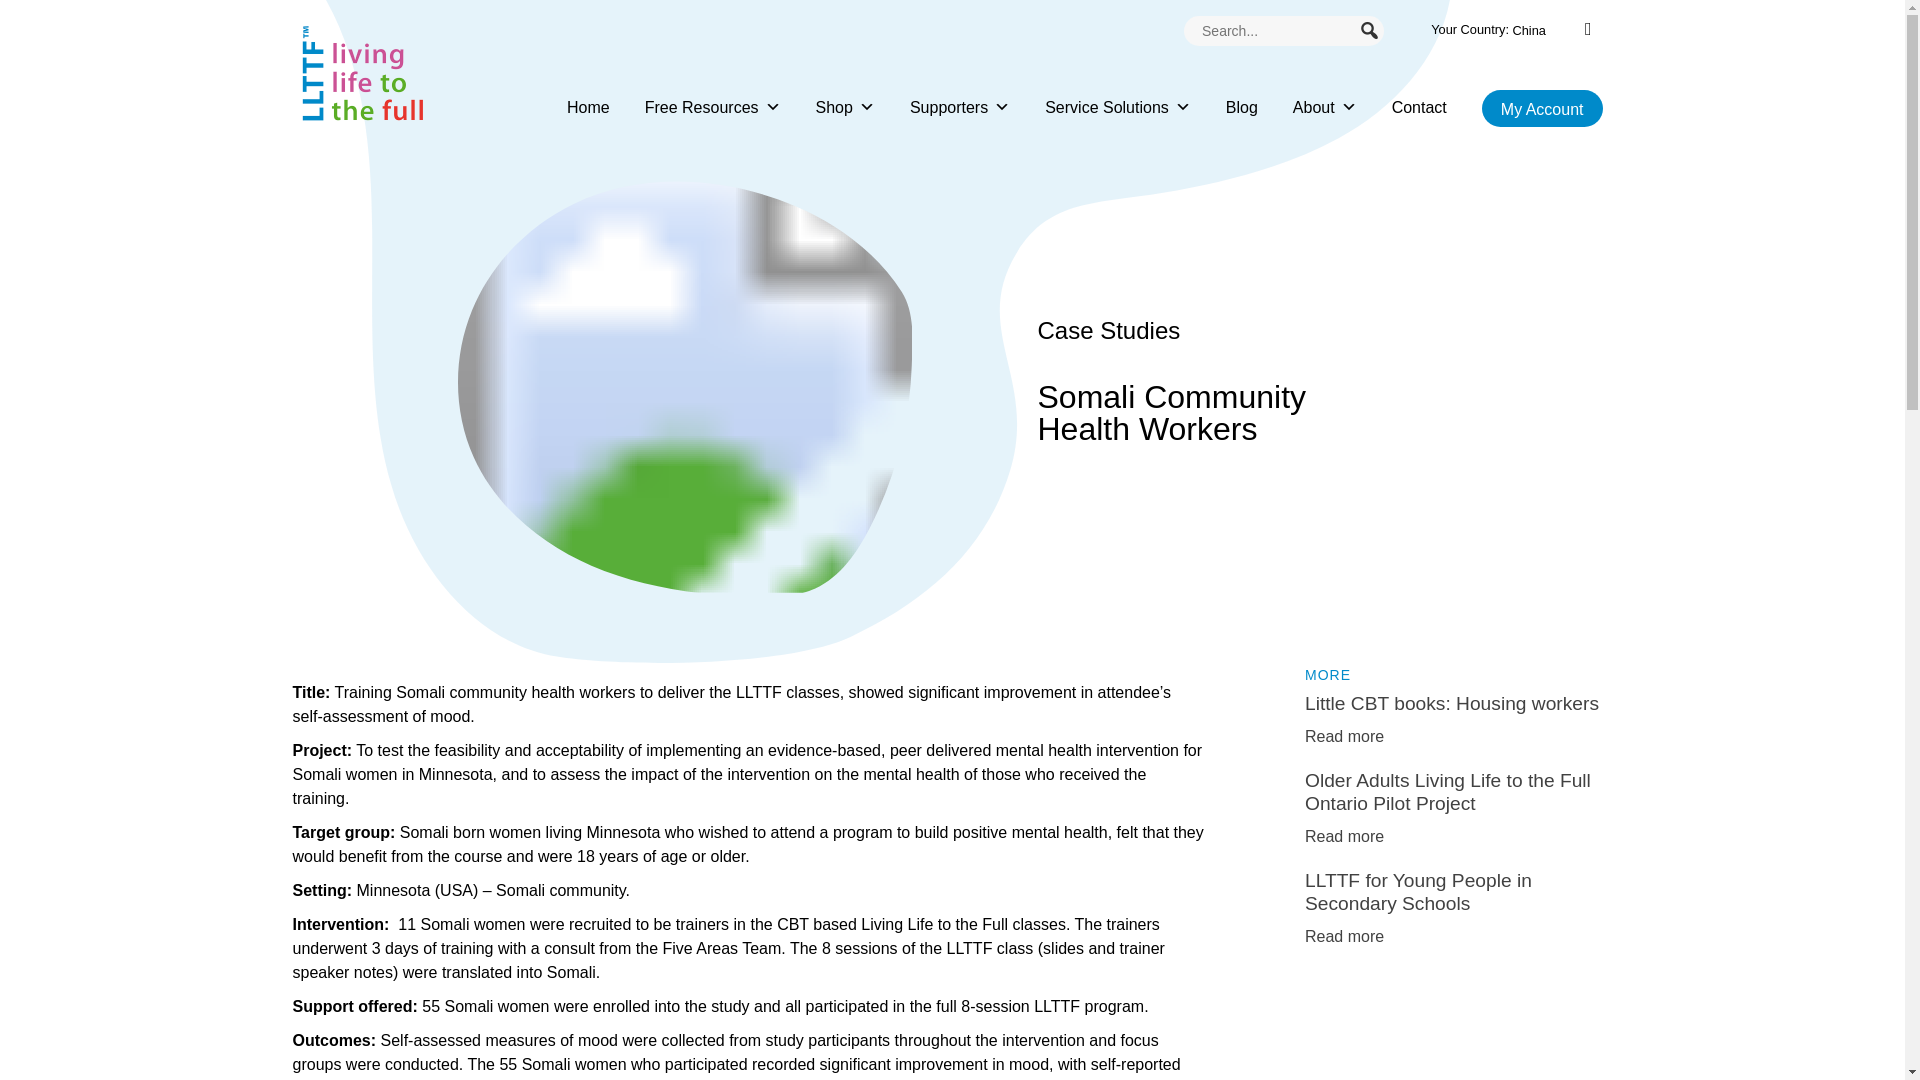  What do you see at coordinates (1418, 892) in the screenshot?
I see `LLTTF for Young People in Secondary Schools` at bounding box center [1418, 892].